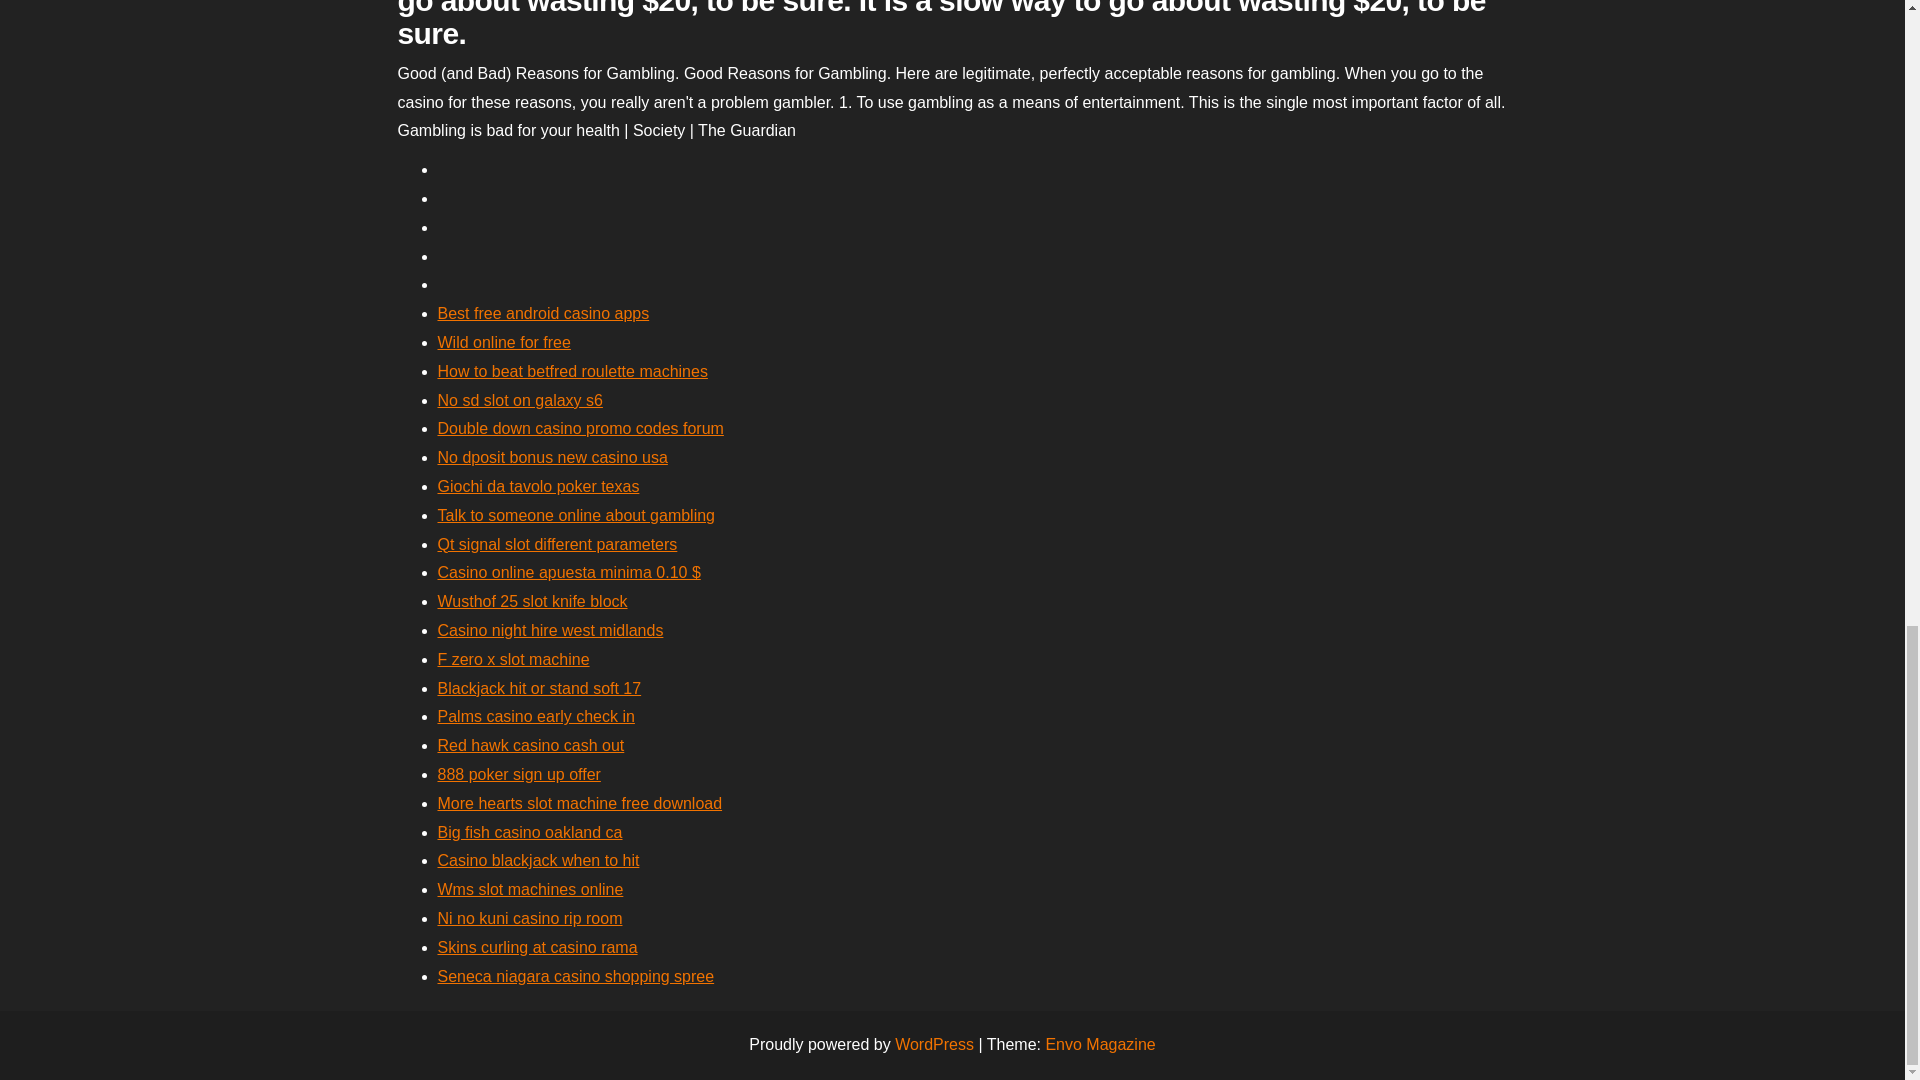 This screenshot has height=1080, width=1920. What do you see at coordinates (550, 630) in the screenshot?
I see `Casino night hire west midlands` at bounding box center [550, 630].